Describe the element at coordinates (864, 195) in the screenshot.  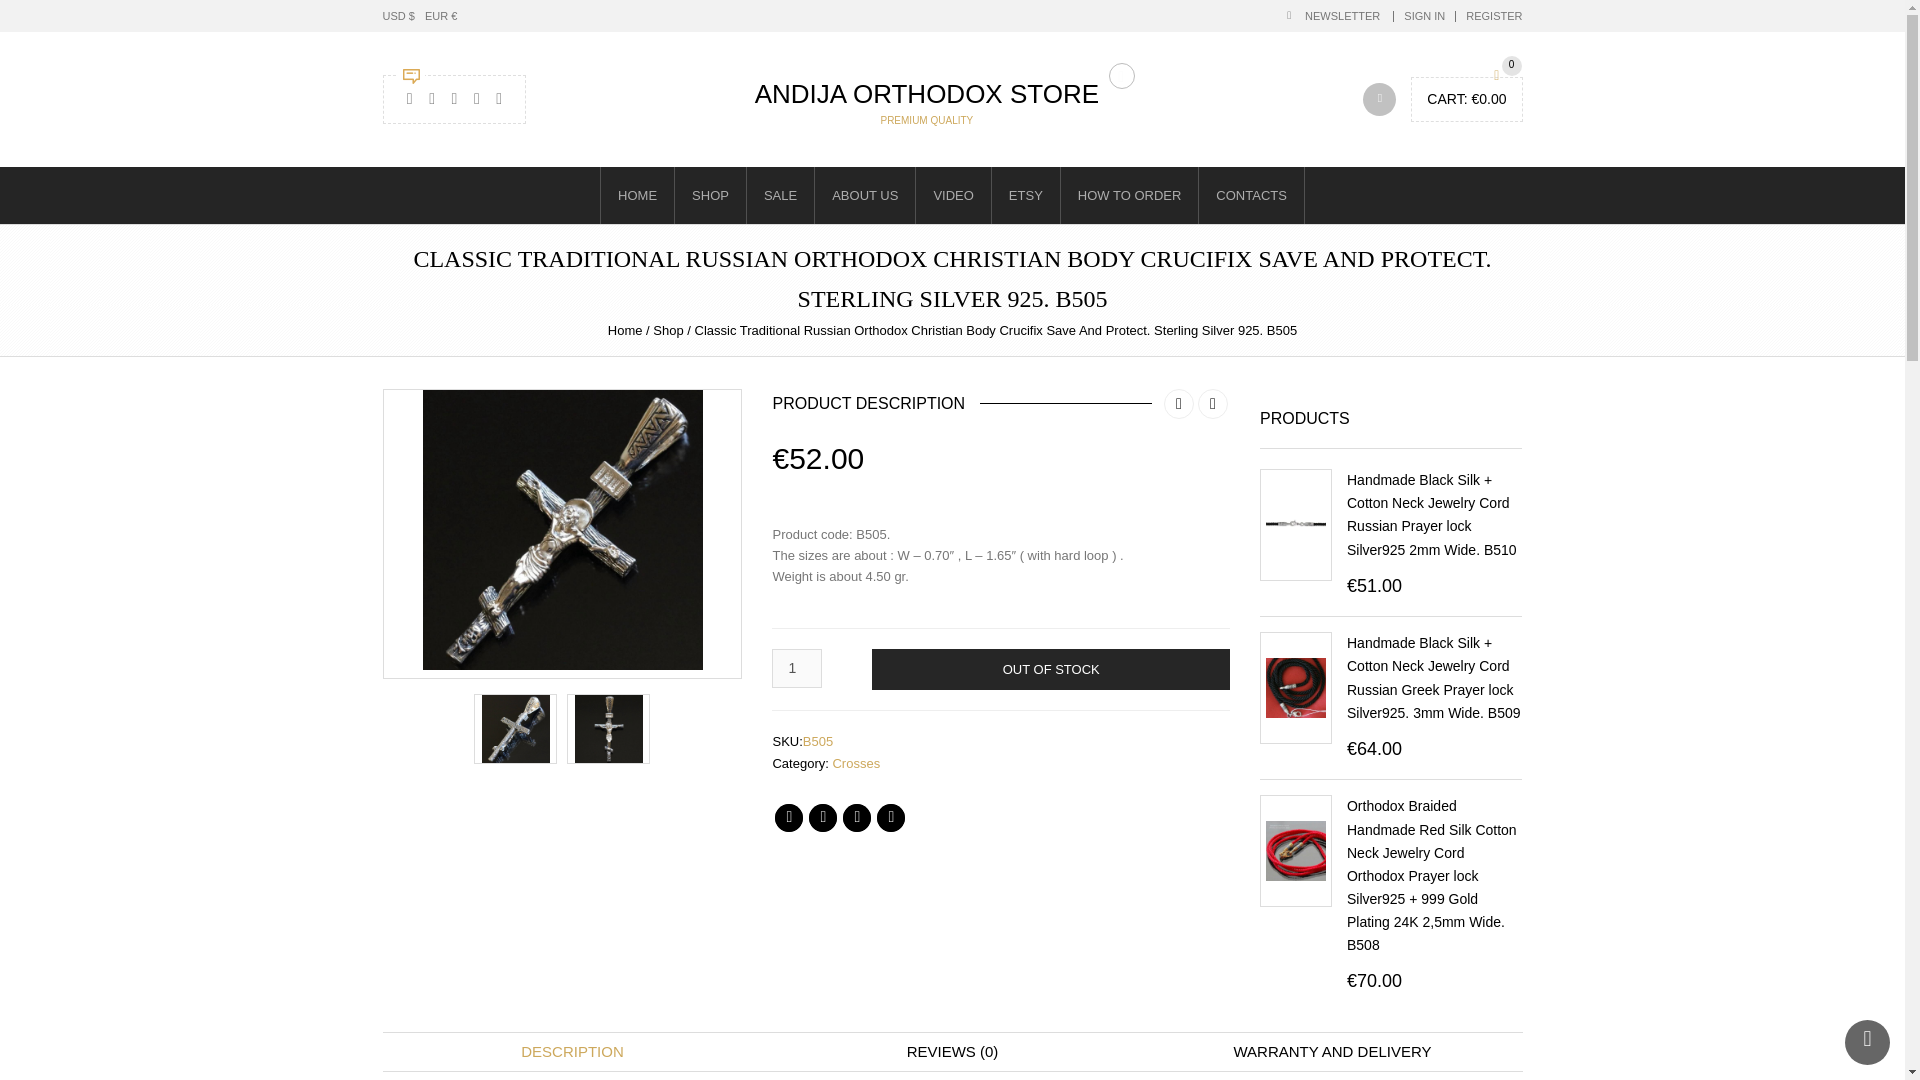
I see `ABOUT US` at that location.